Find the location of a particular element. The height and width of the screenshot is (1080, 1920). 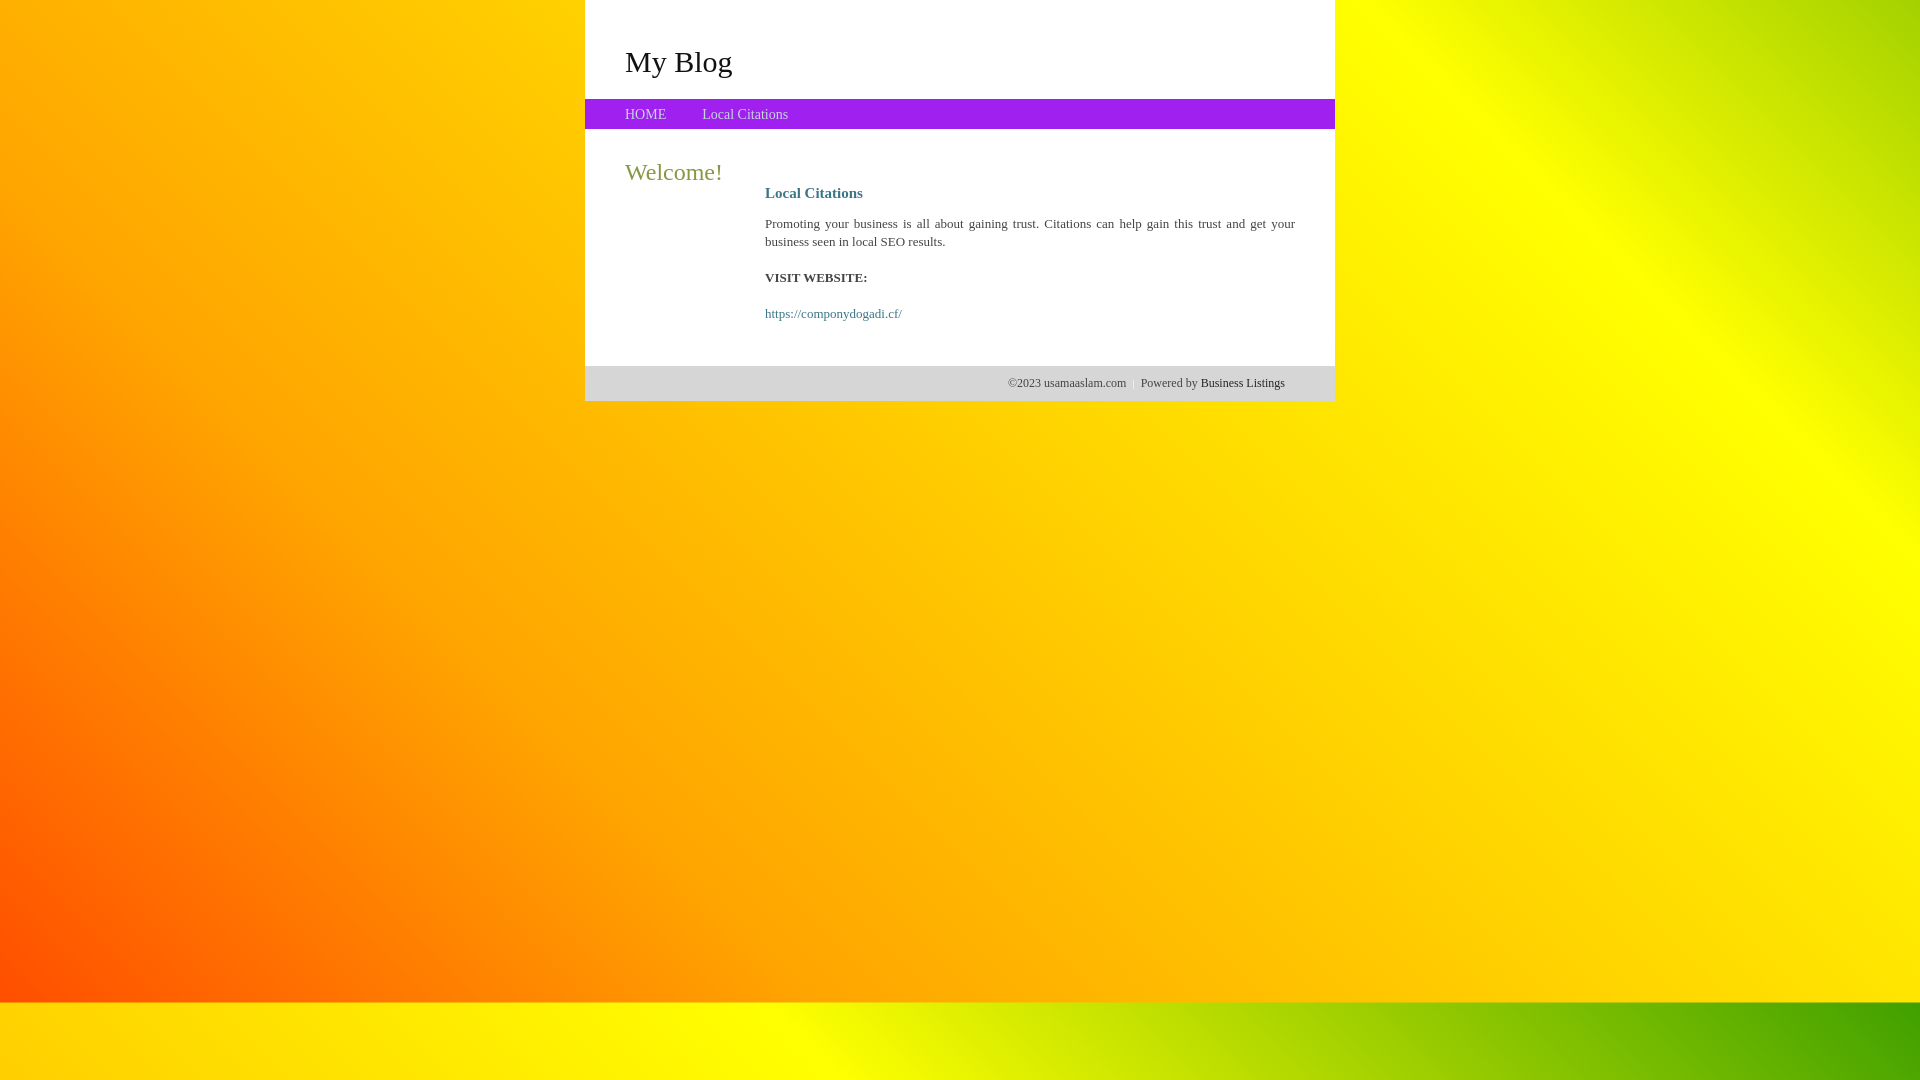

Local Citations is located at coordinates (745, 114).